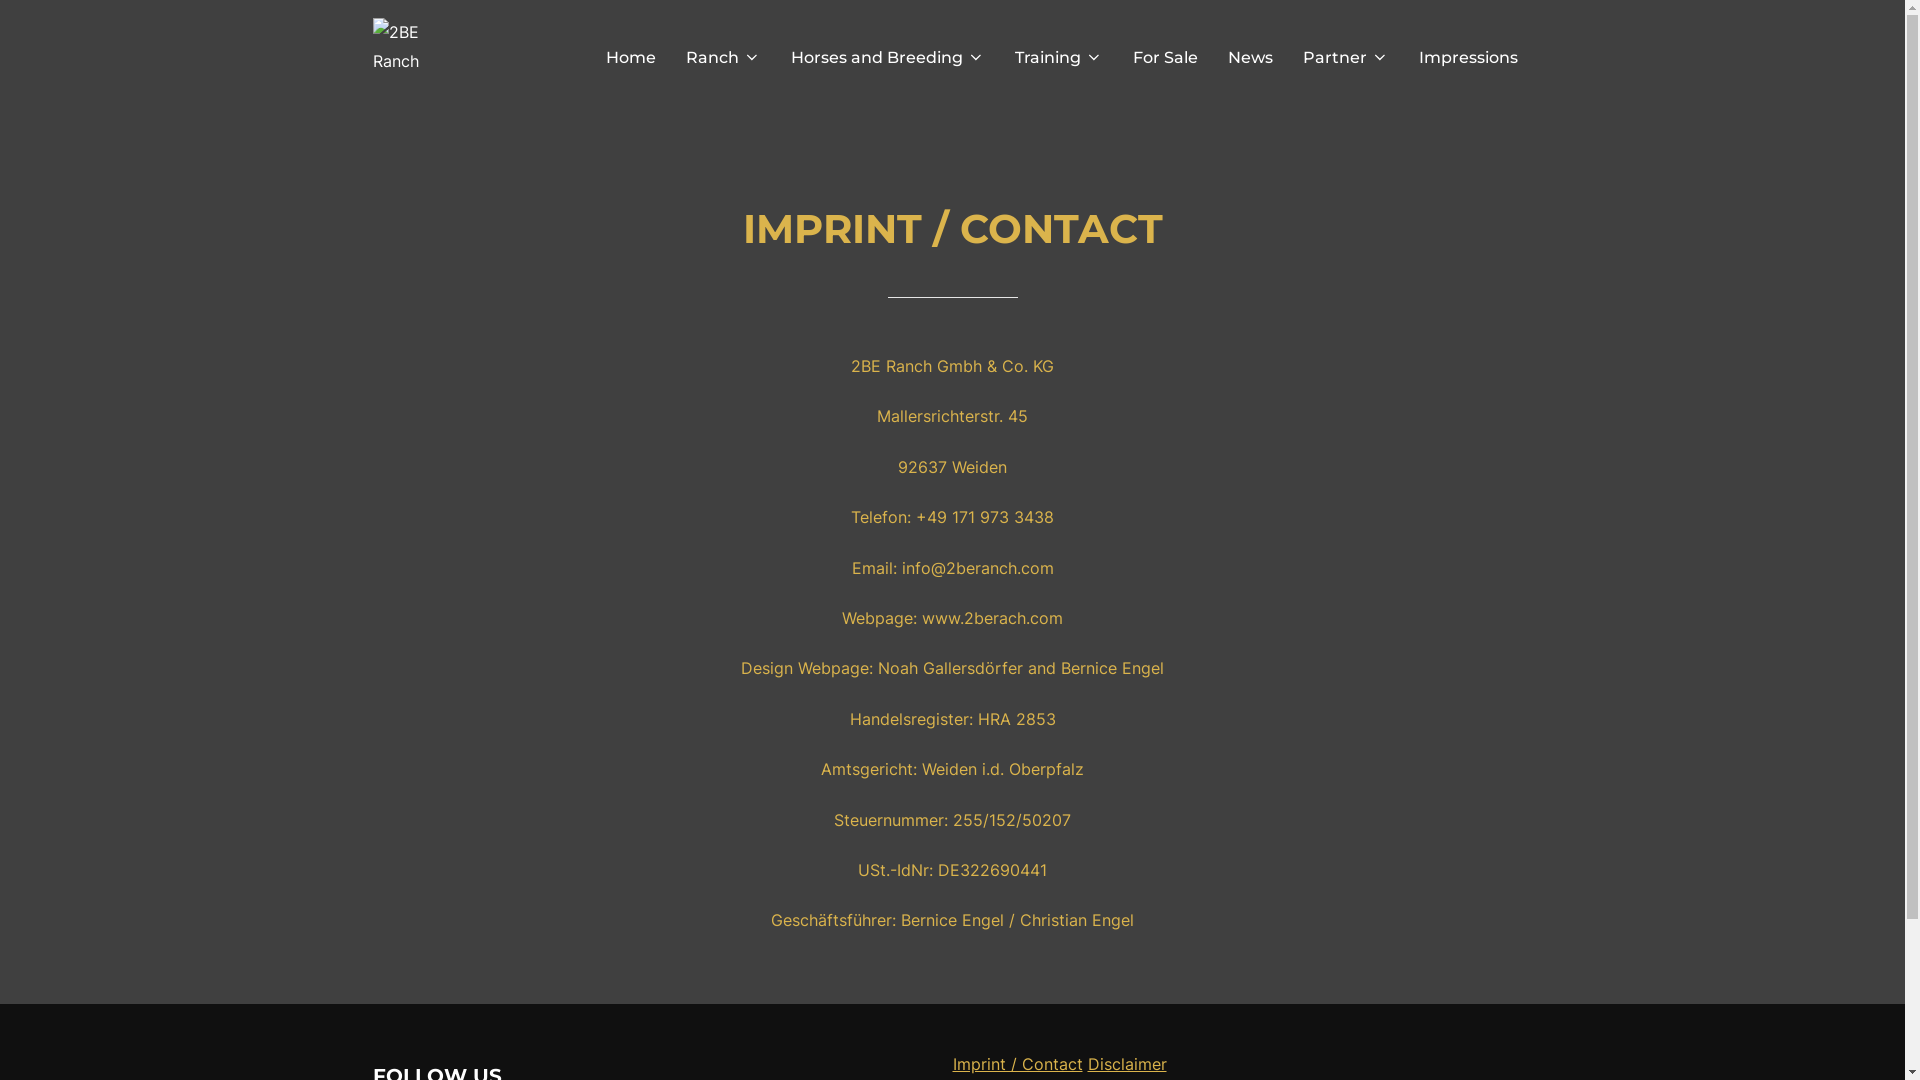 Image resolution: width=1920 pixels, height=1080 pixels. What do you see at coordinates (1017, 1064) in the screenshot?
I see `Imprint / Contact` at bounding box center [1017, 1064].